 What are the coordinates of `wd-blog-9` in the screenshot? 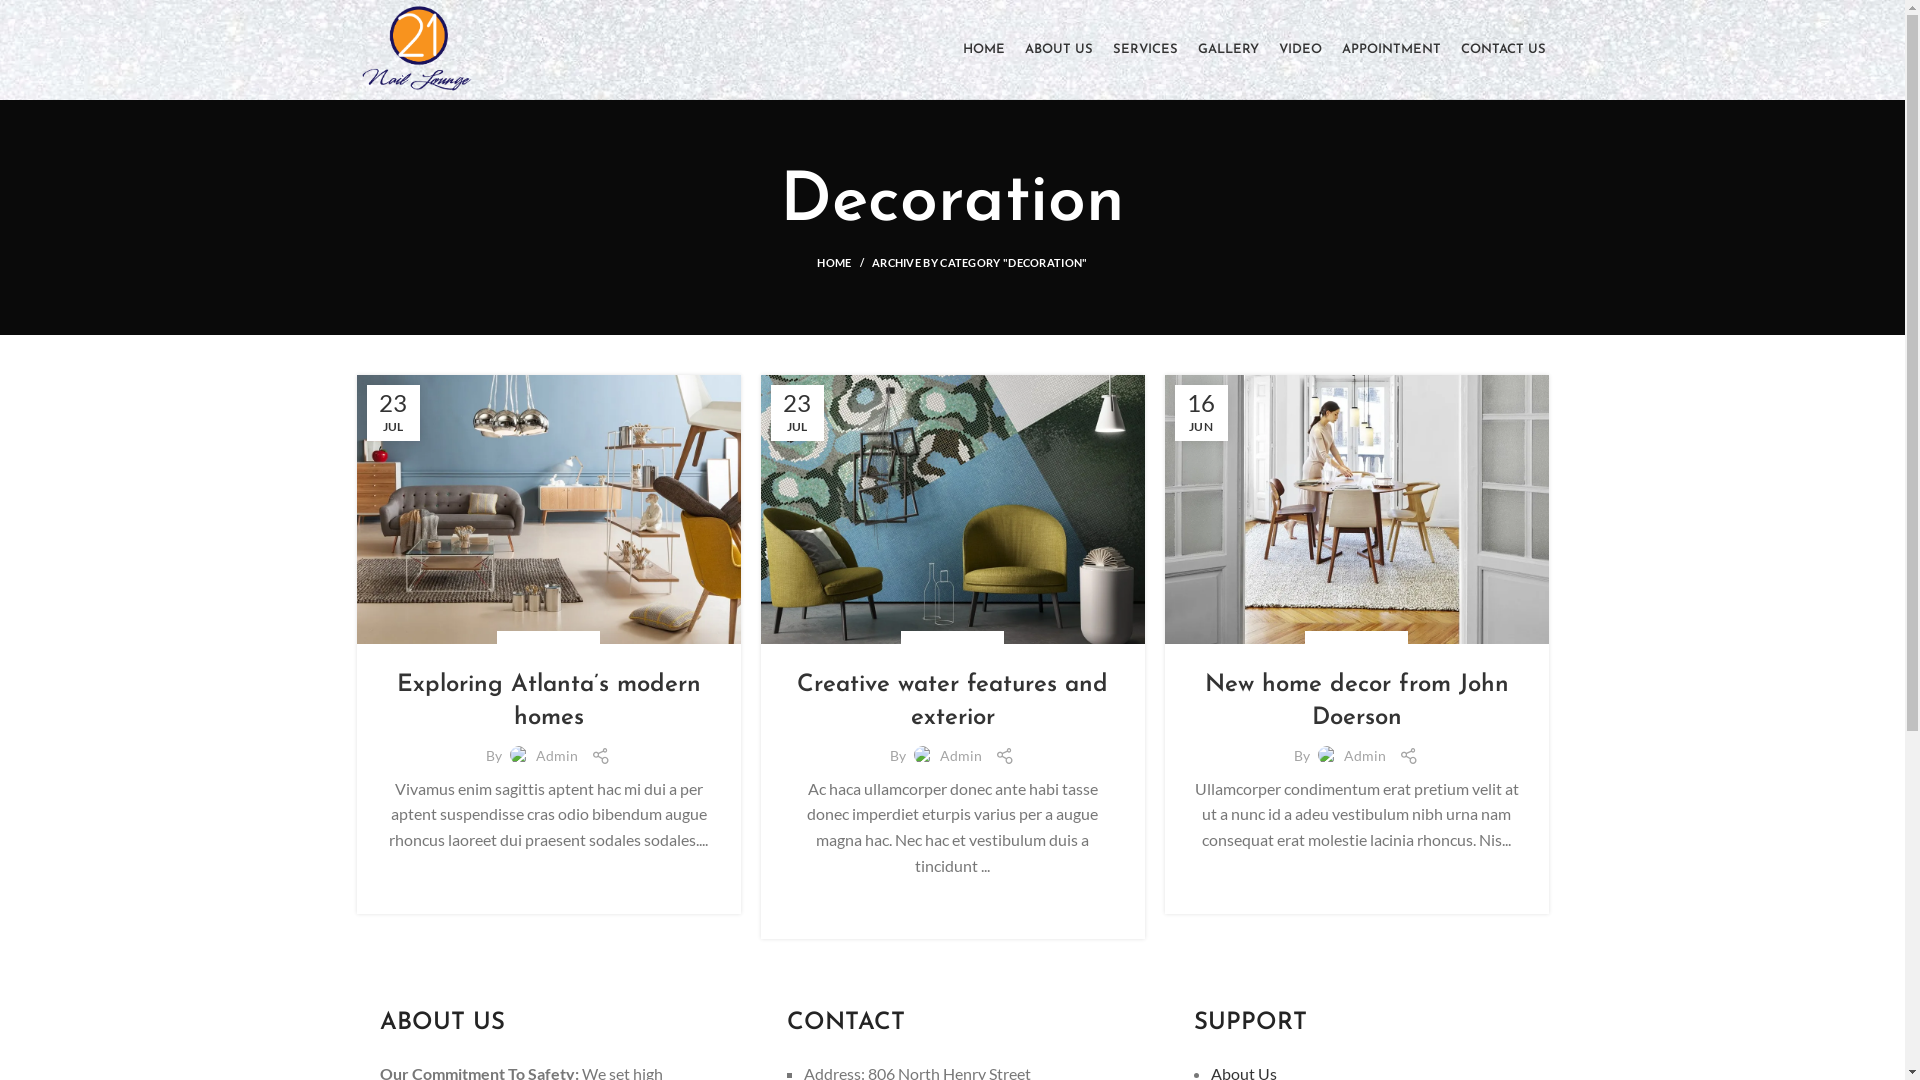 It's located at (548, 510).